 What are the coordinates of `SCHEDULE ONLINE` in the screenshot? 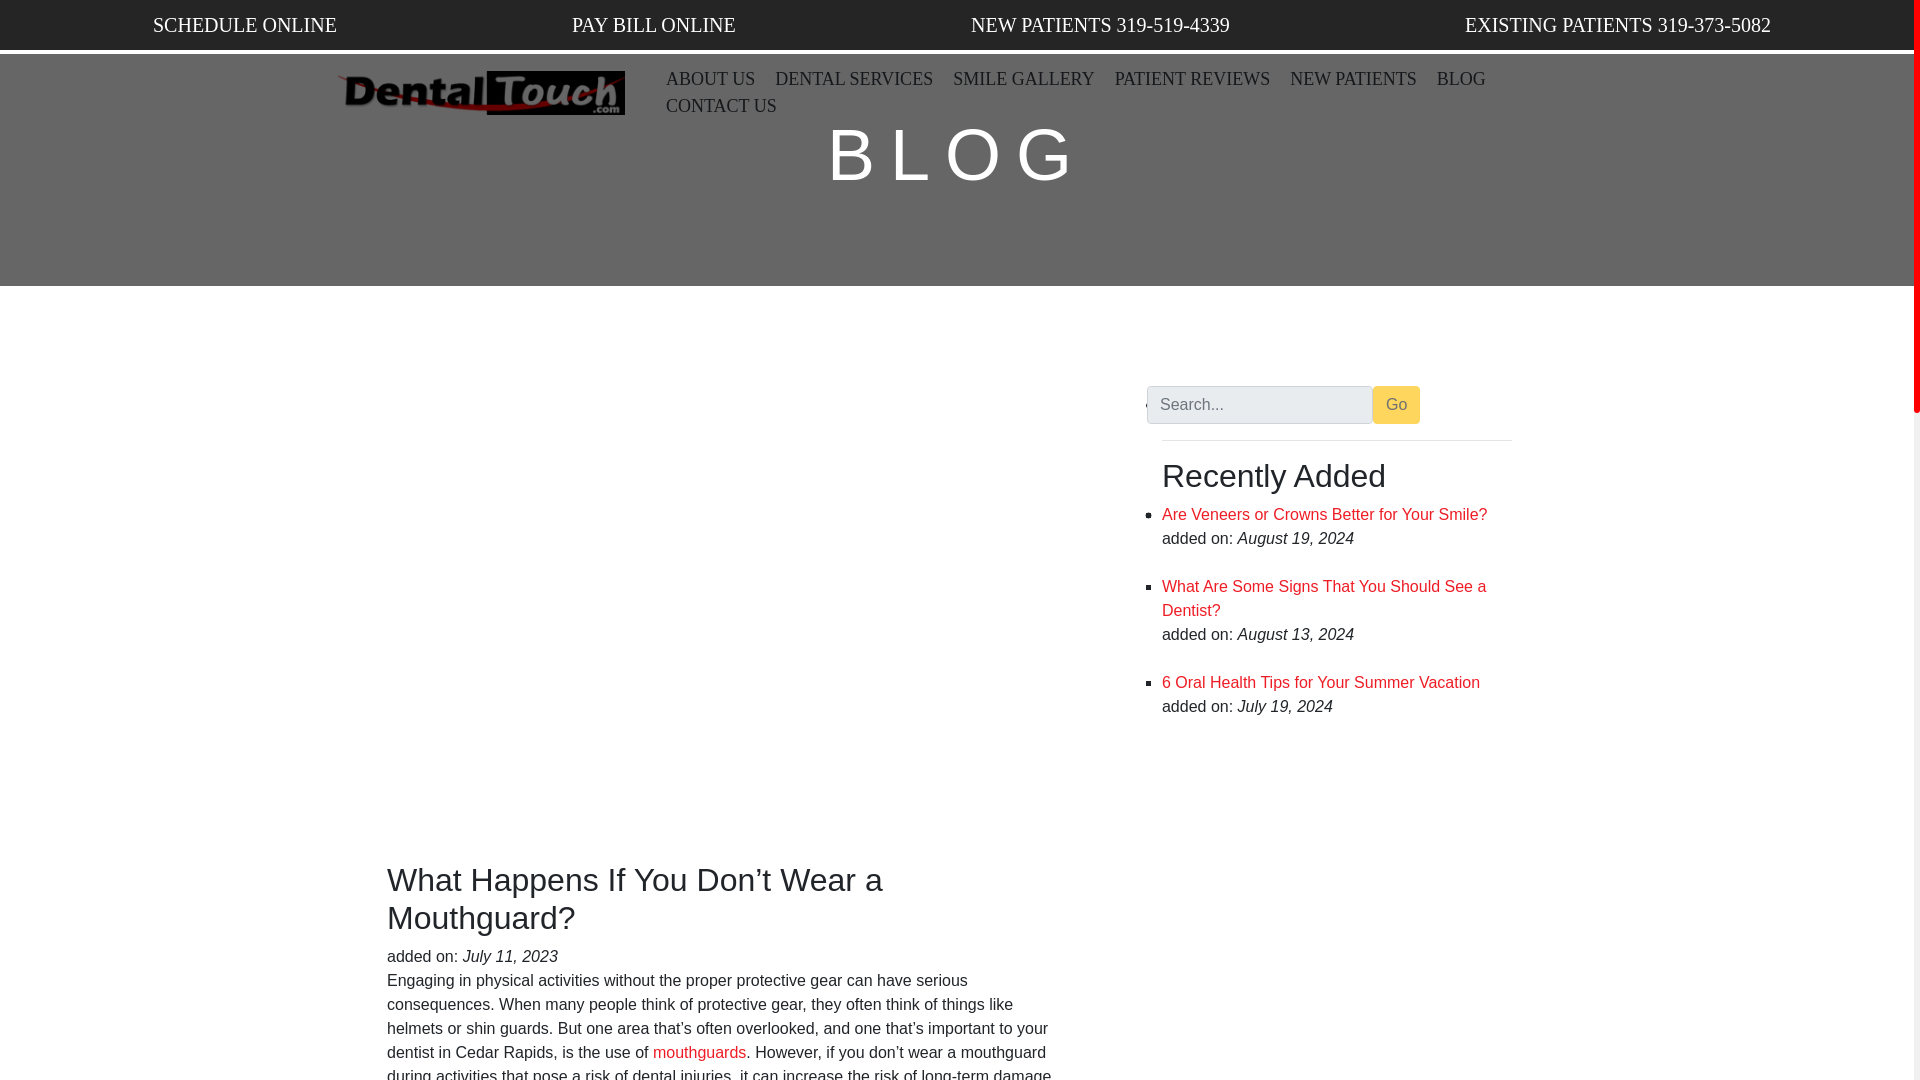 It's located at (240, 24).